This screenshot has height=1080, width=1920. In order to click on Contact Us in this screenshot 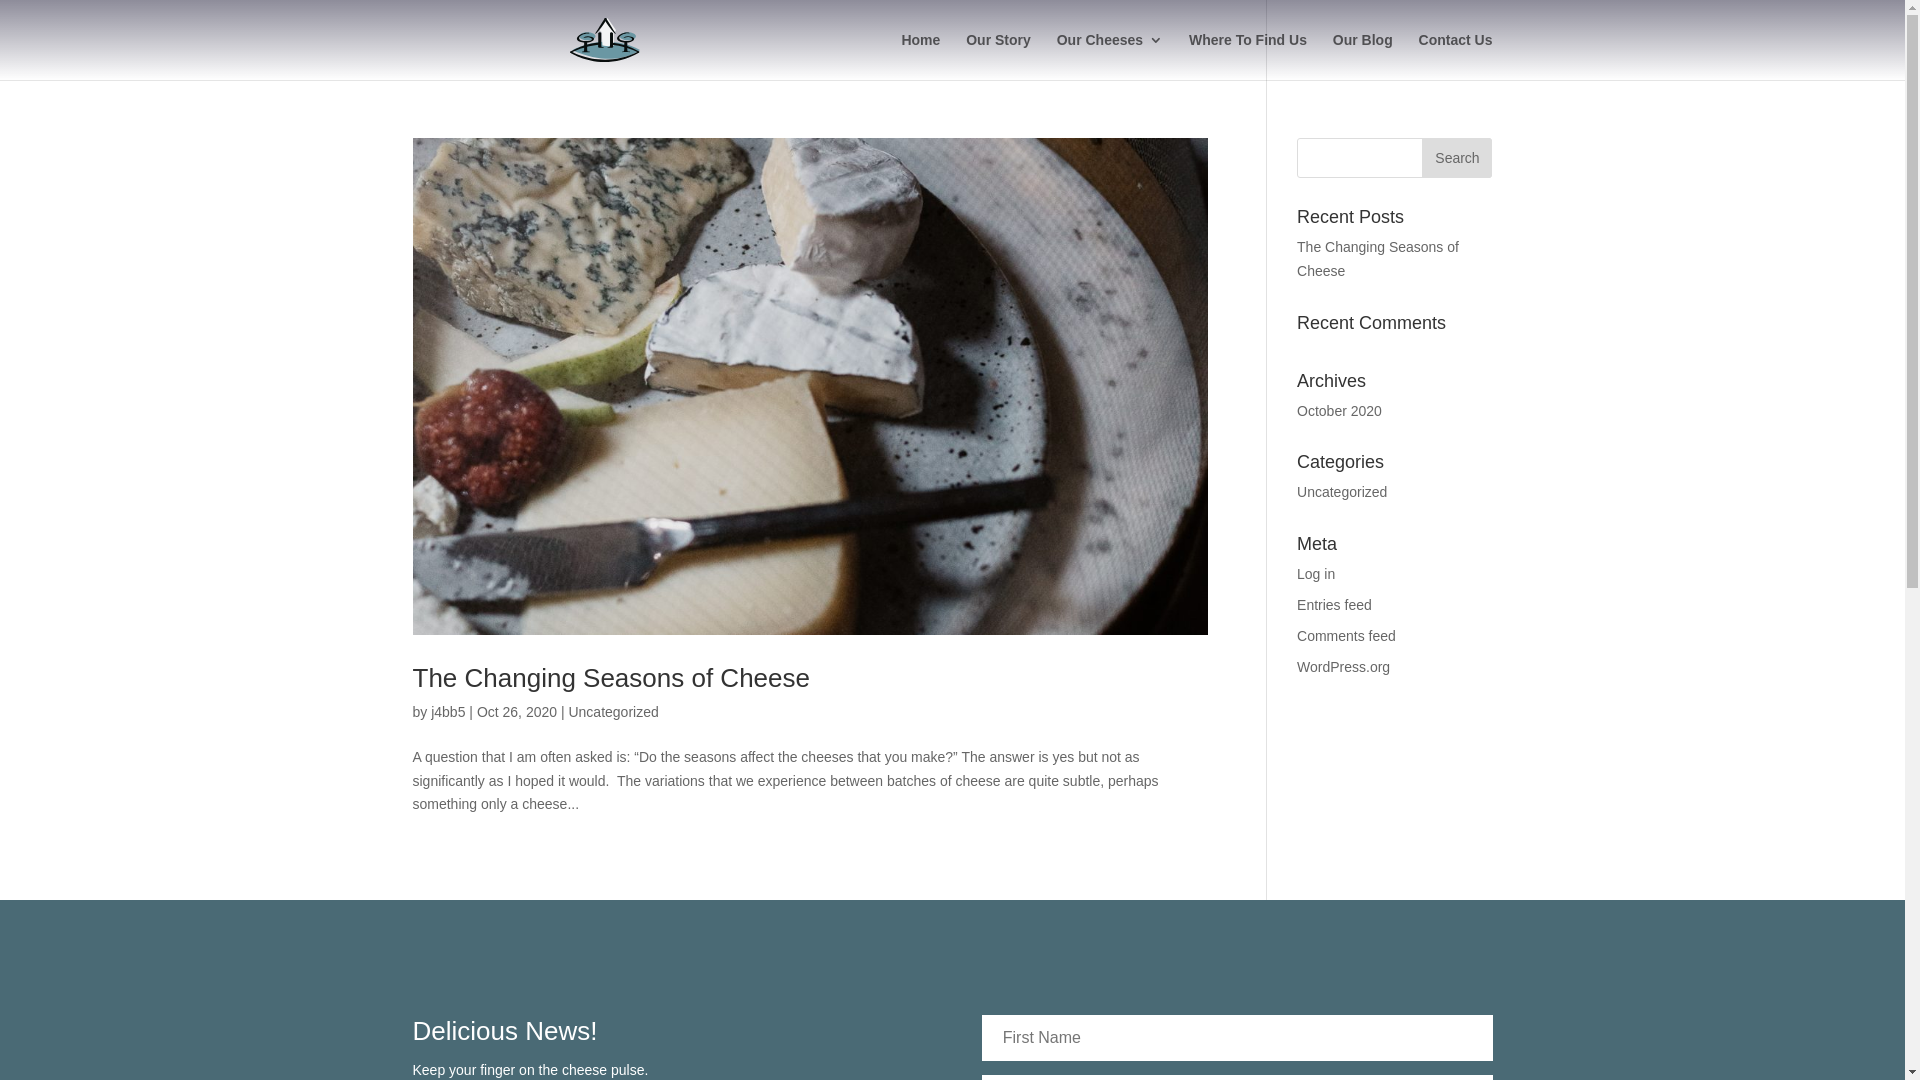, I will do `click(1456, 56)`.